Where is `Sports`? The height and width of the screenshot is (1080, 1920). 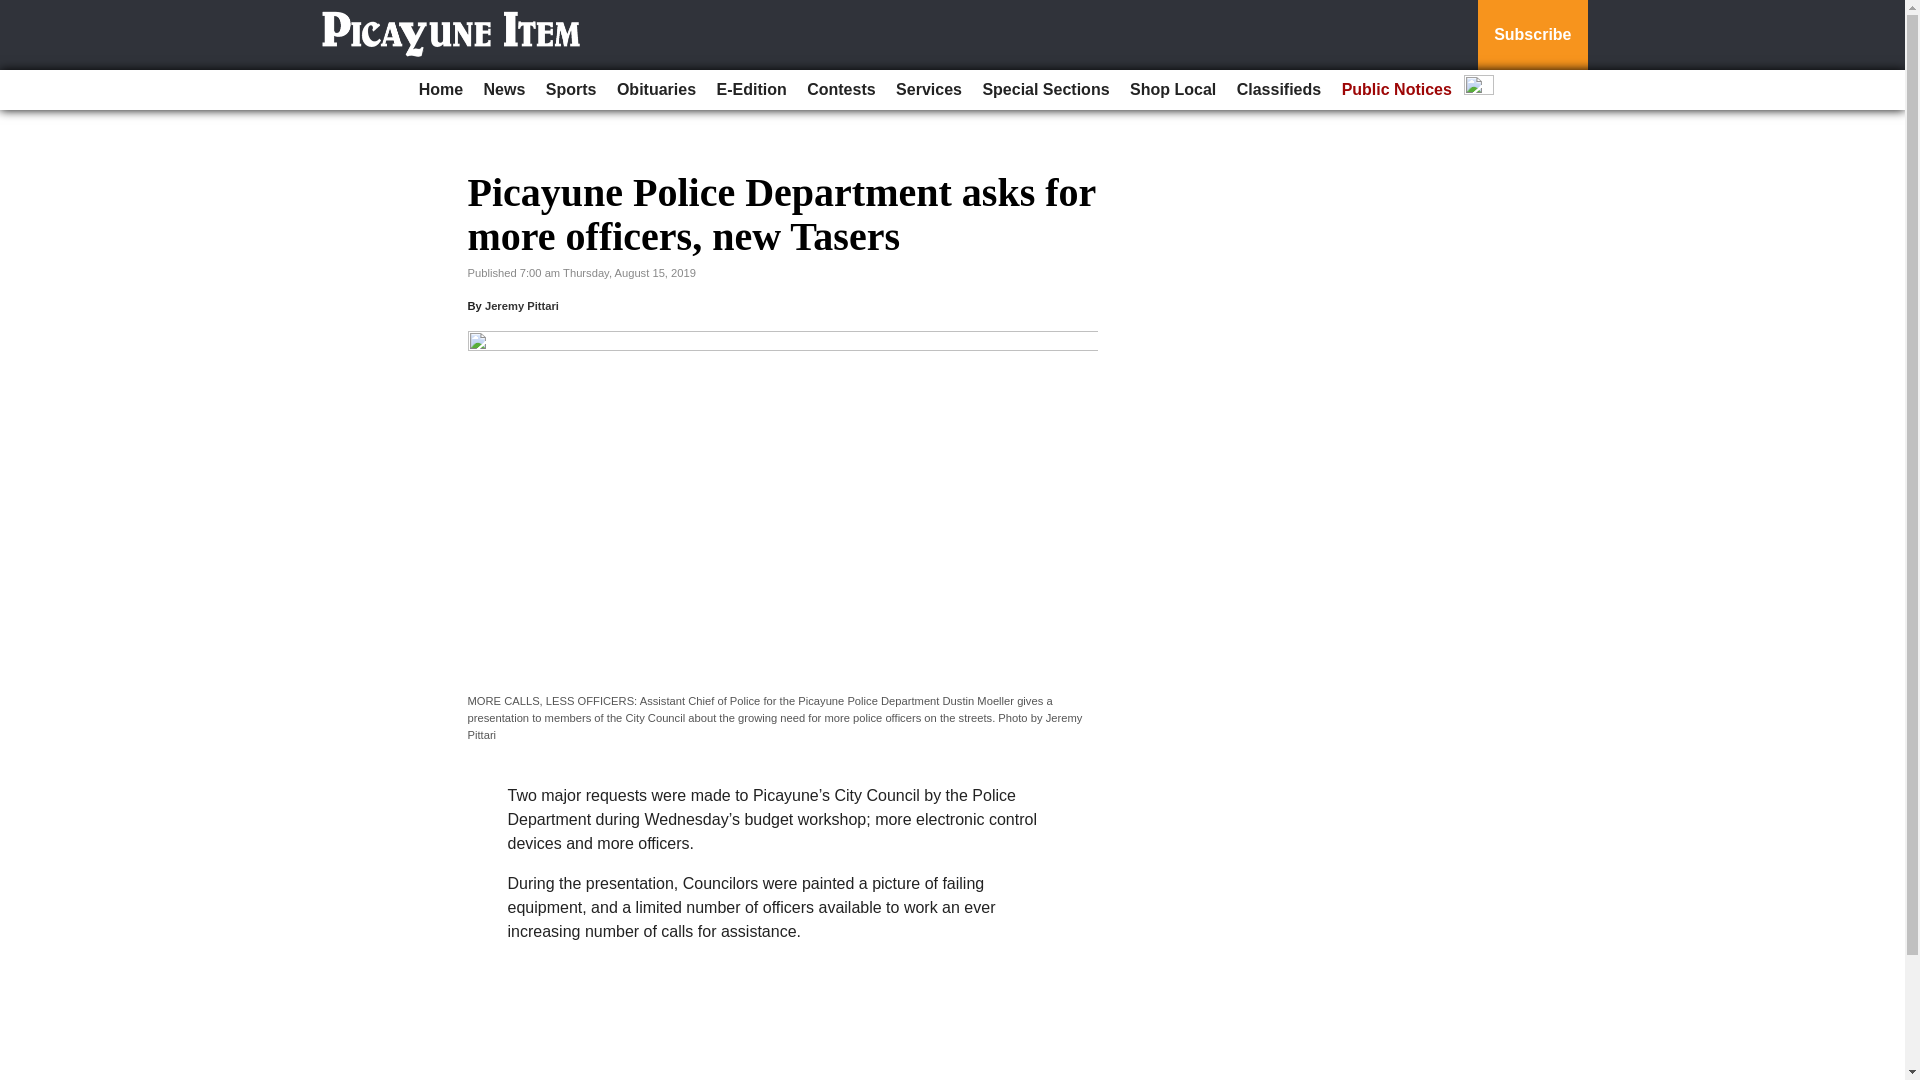 Sports is located at coordinates (570, 90).